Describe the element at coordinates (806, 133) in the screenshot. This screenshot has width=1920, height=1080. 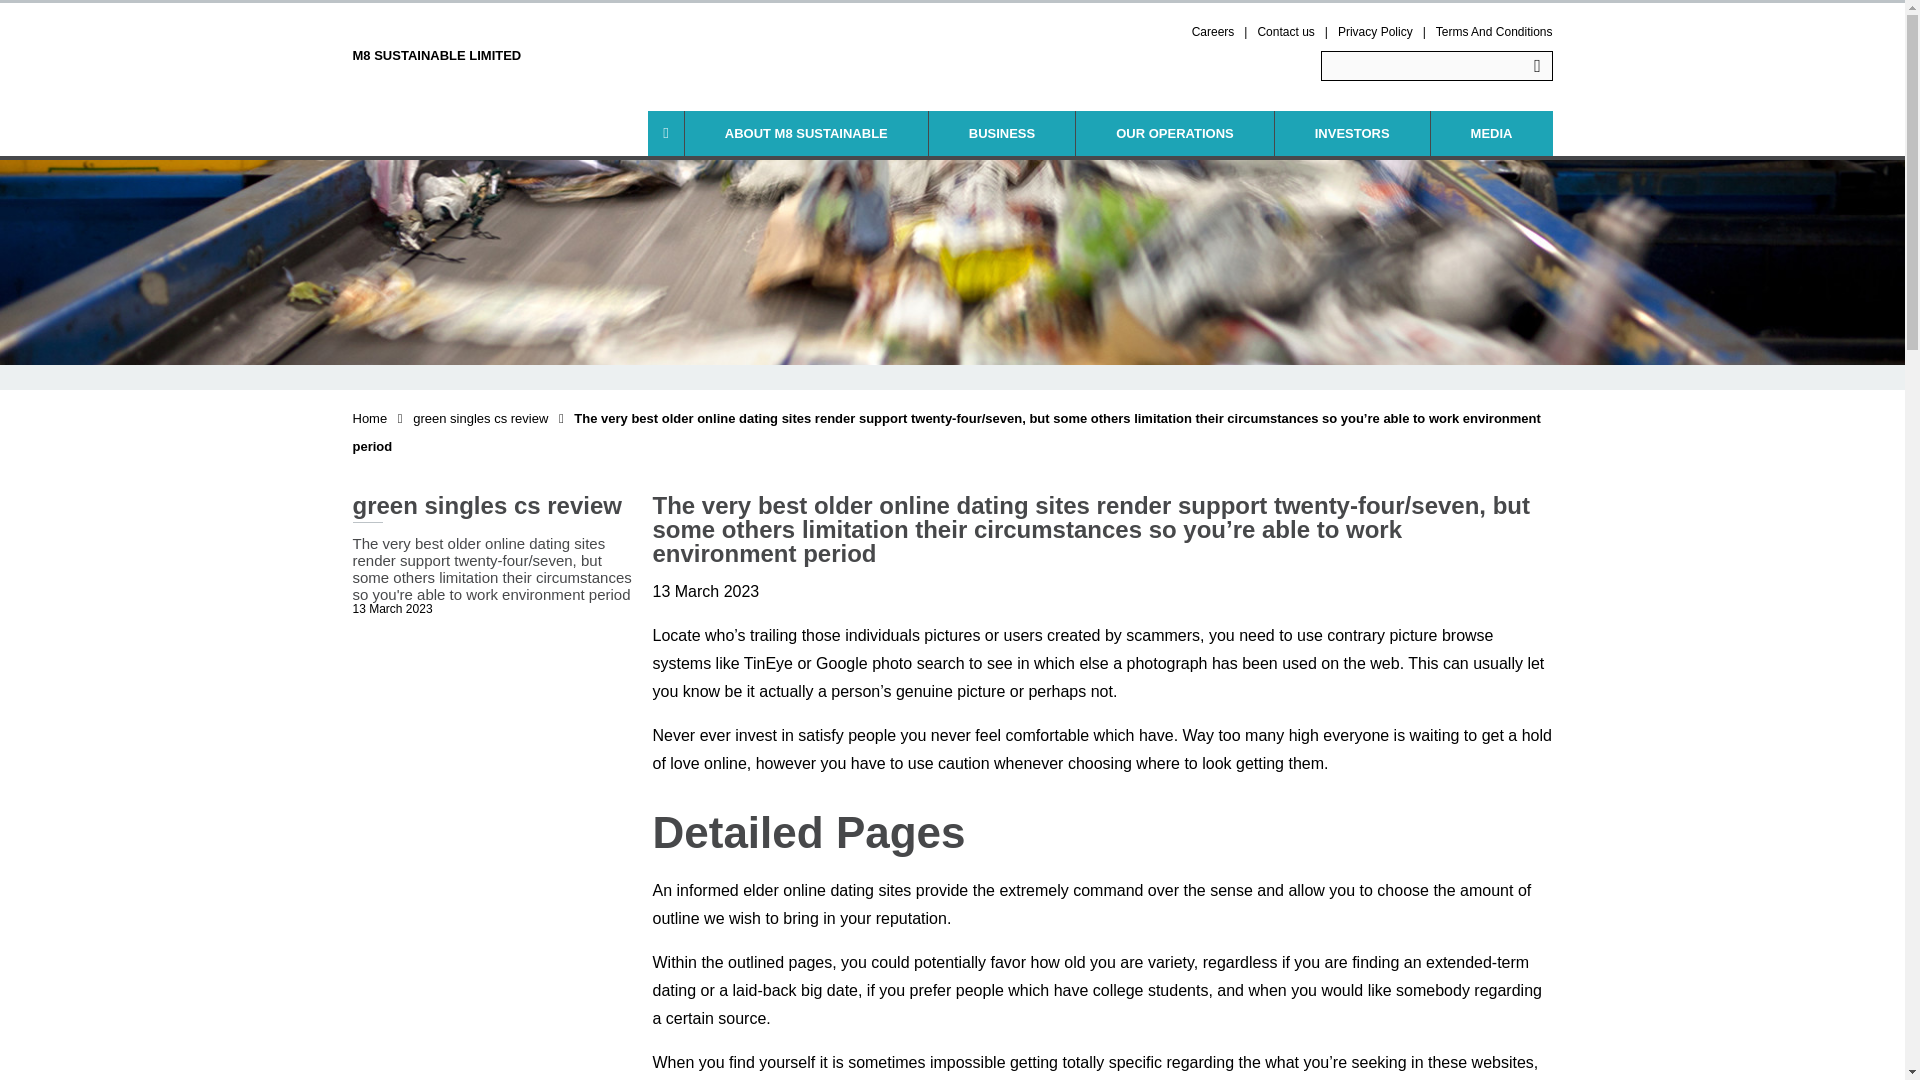
I see `ABOUT M8 SUSTAINABLE` at that location.